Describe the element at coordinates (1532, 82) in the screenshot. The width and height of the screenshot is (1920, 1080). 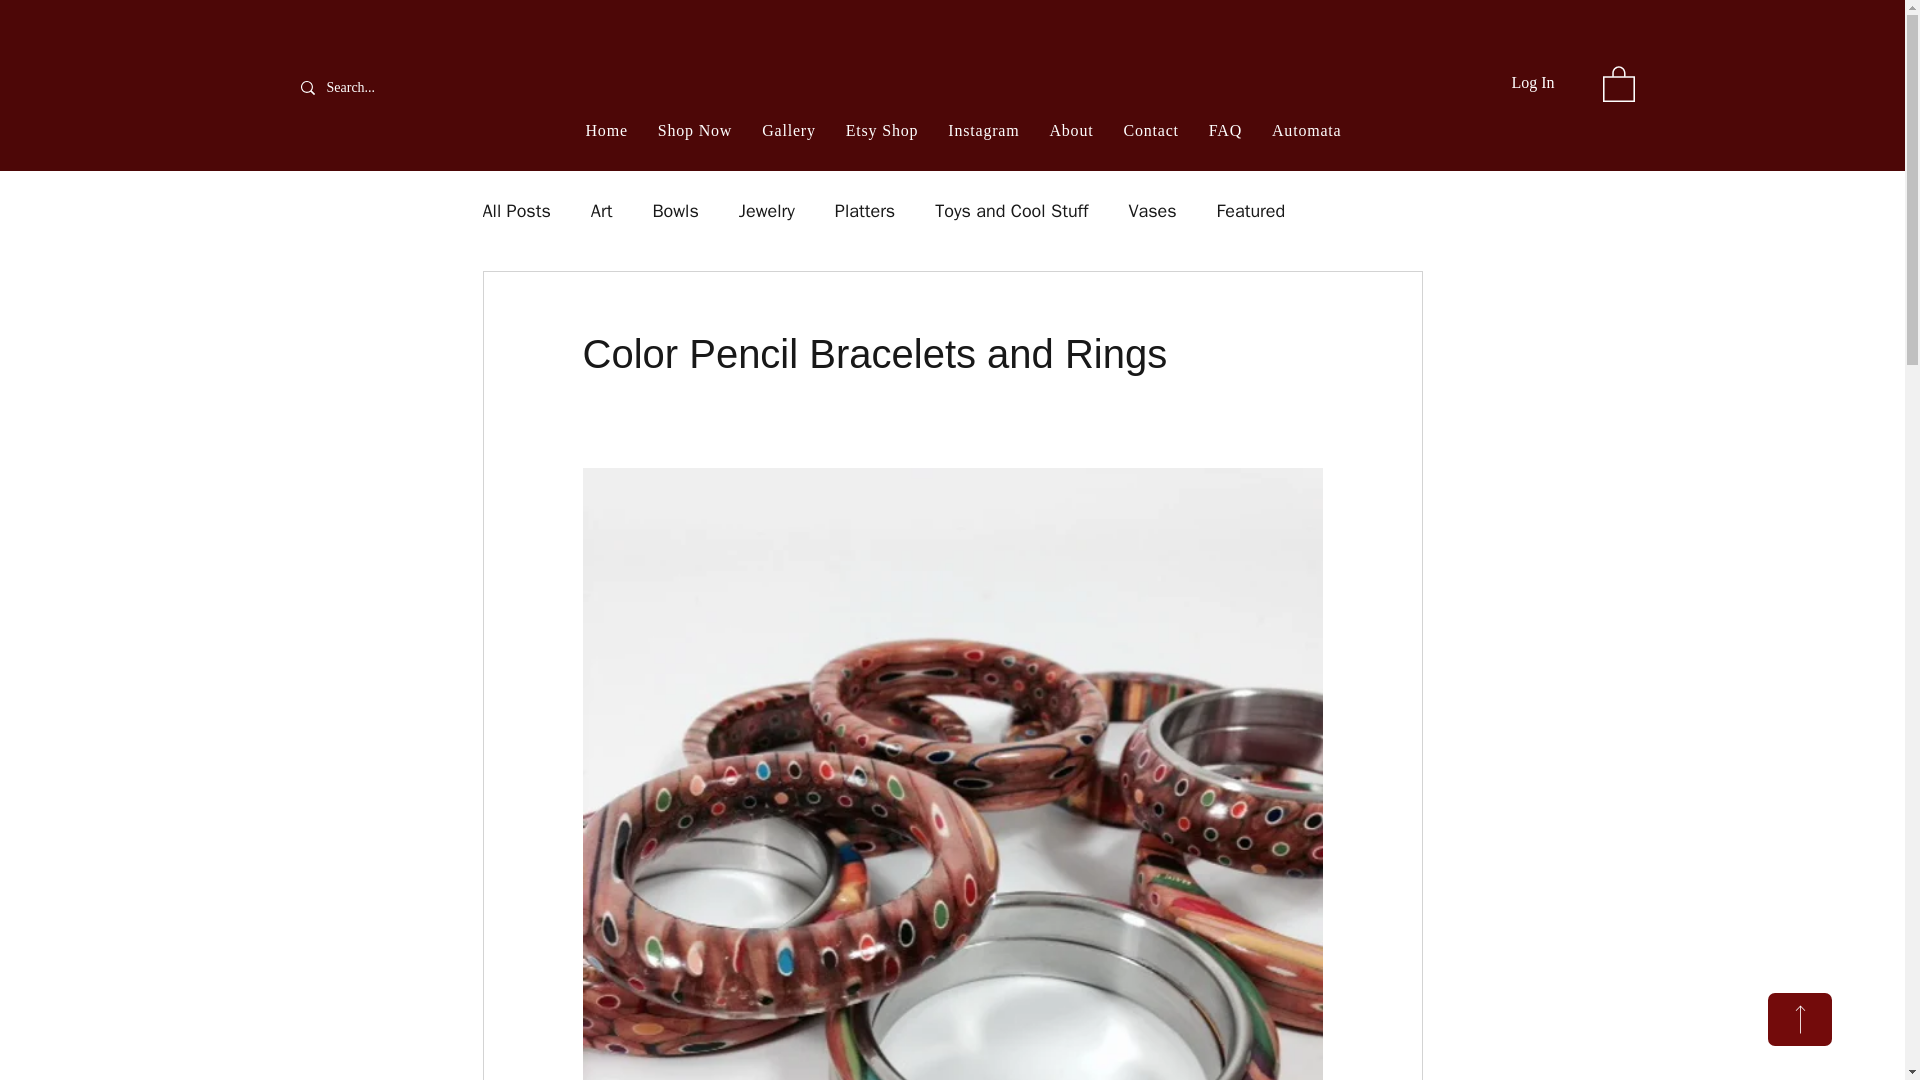
I see `Log In` at that location.